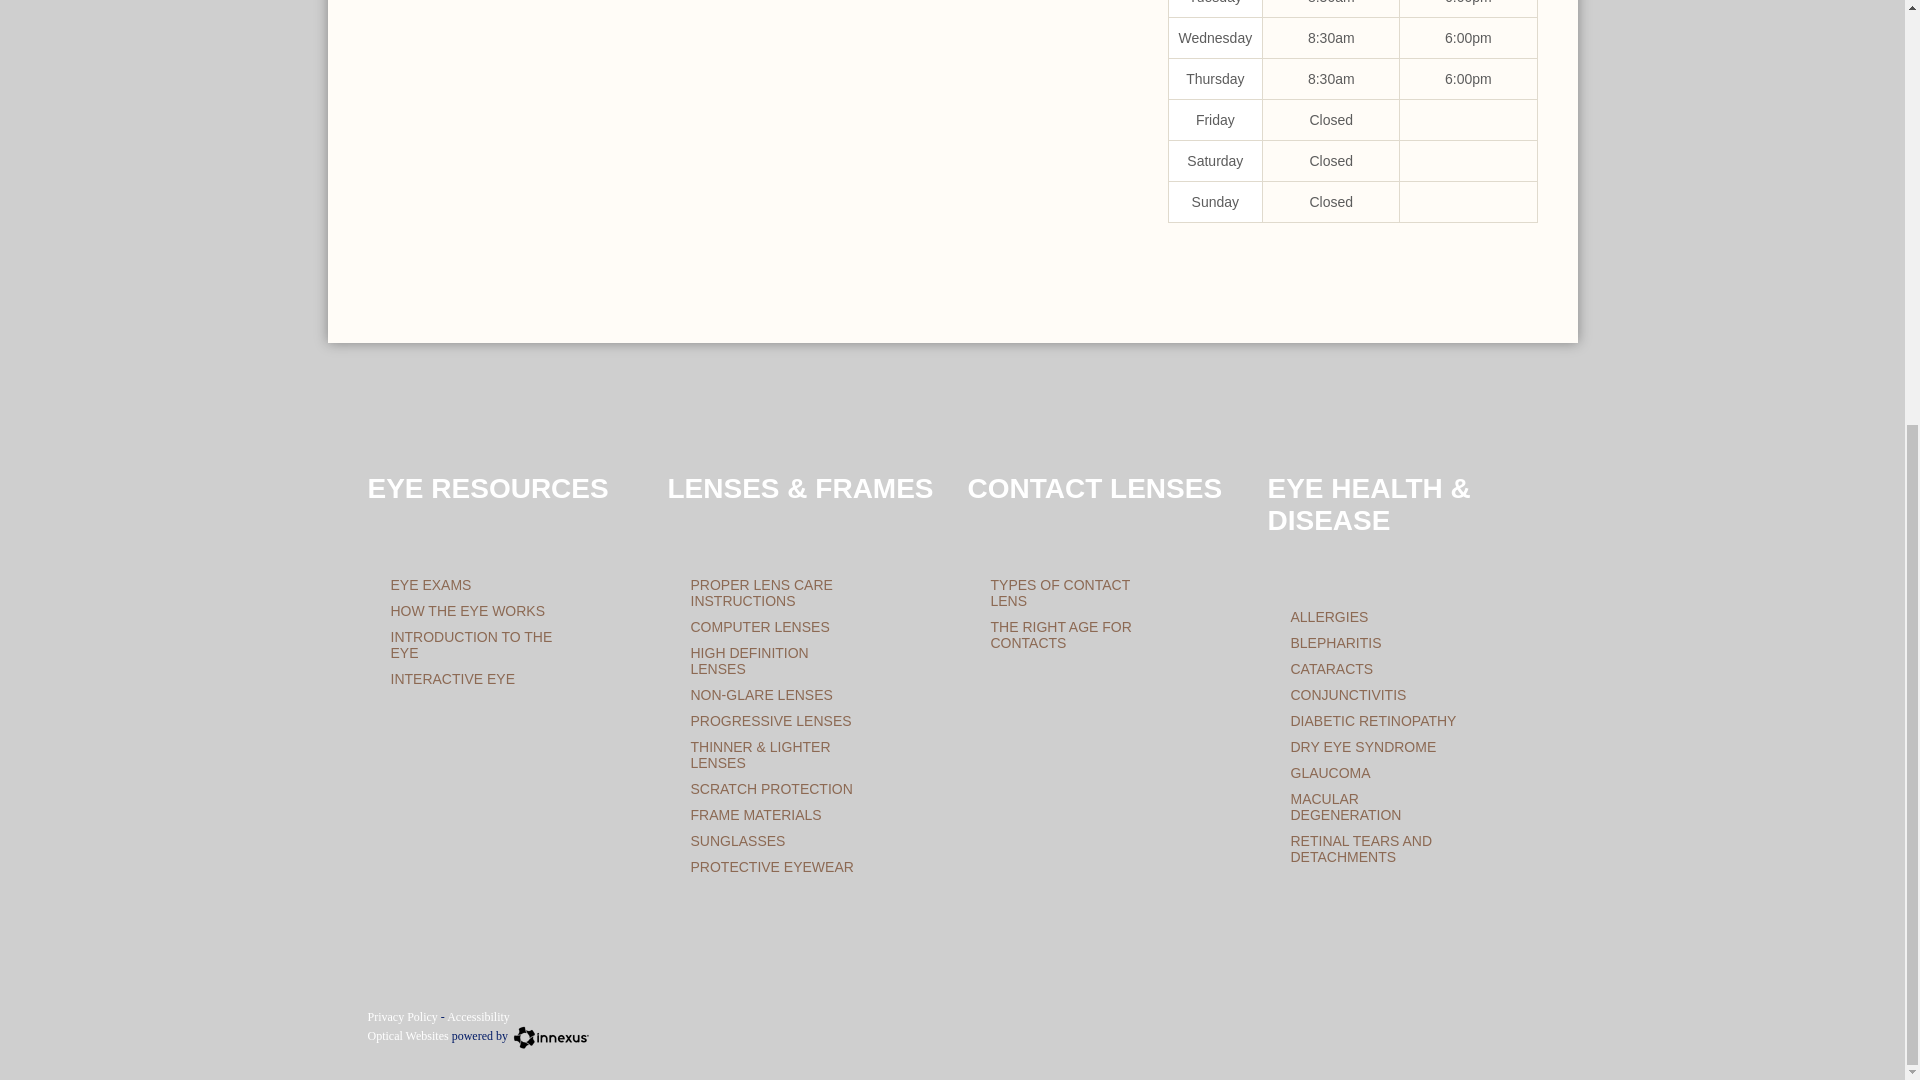  What do you see at coordinates (759, 626) in the screenshot?
I see `COMPUTER LENSES` at bounding box center [759, 626].